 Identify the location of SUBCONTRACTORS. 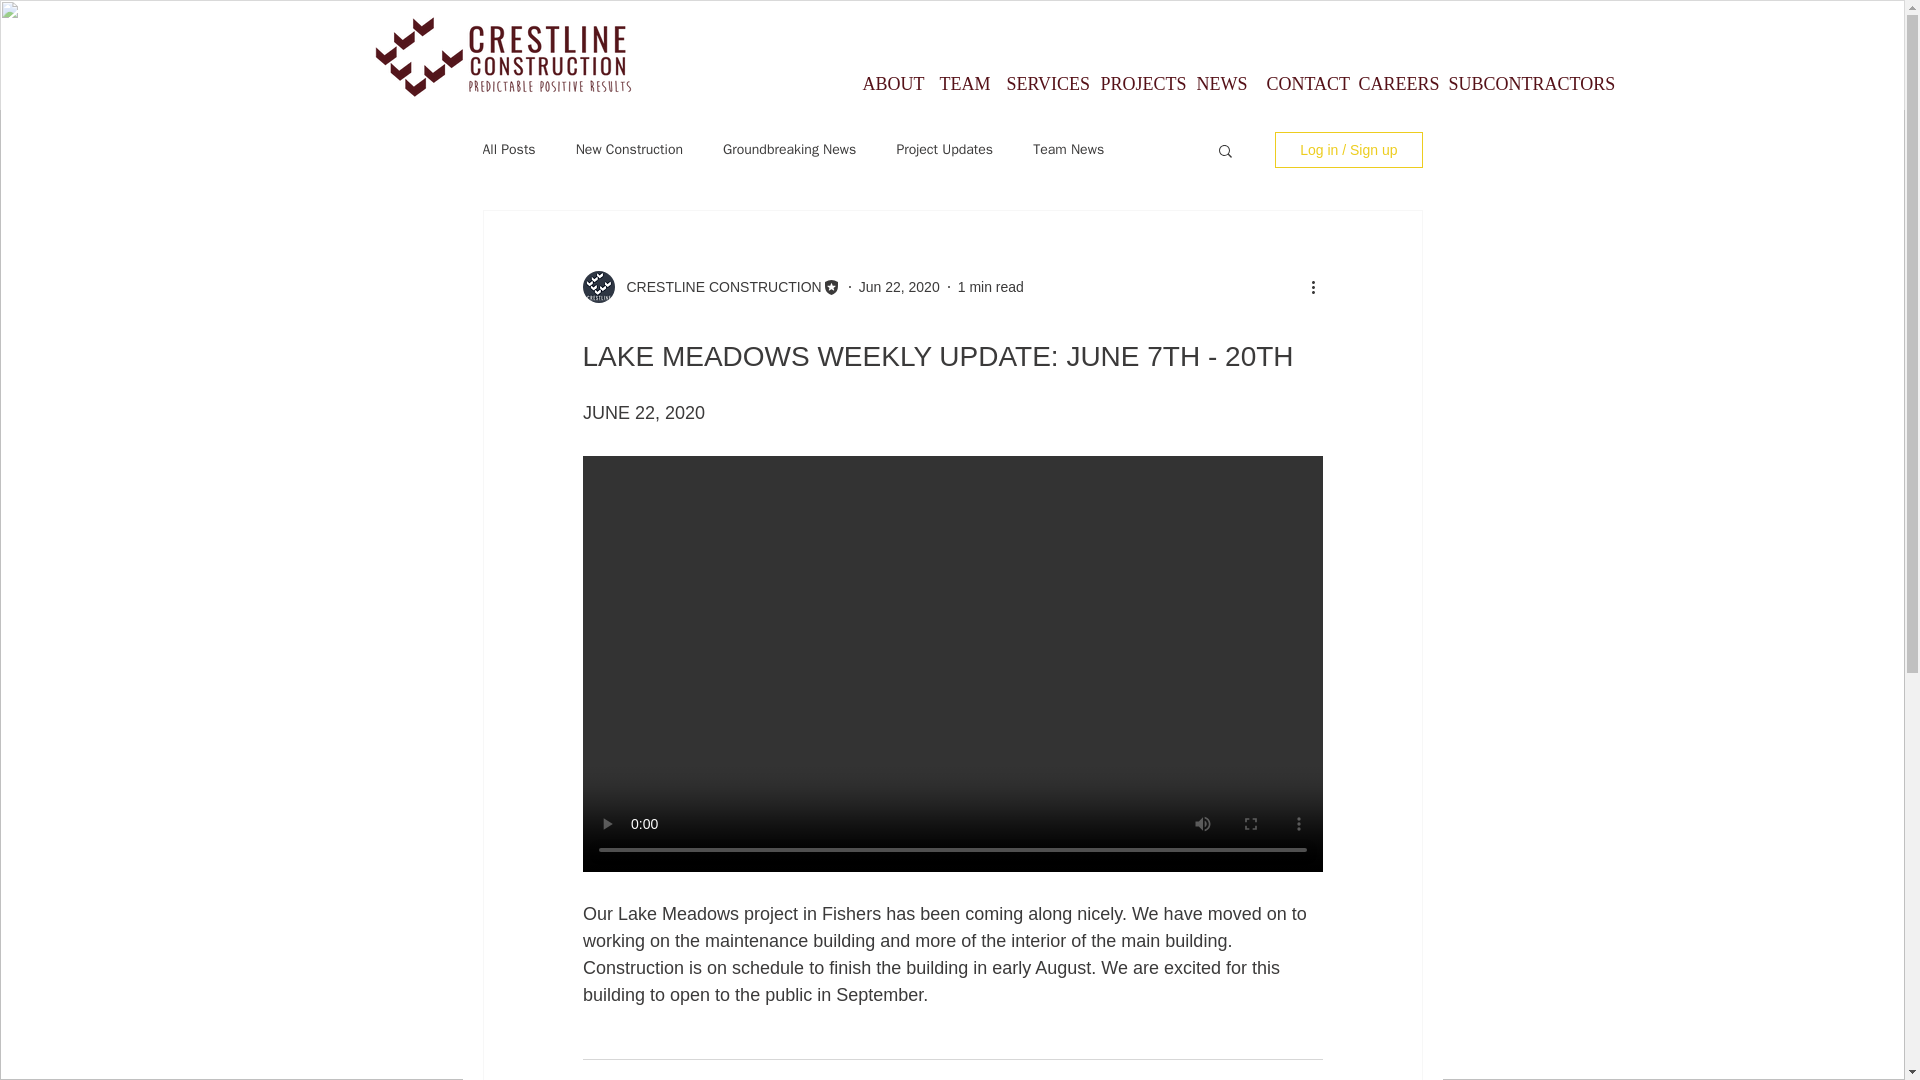
(1512, 84).